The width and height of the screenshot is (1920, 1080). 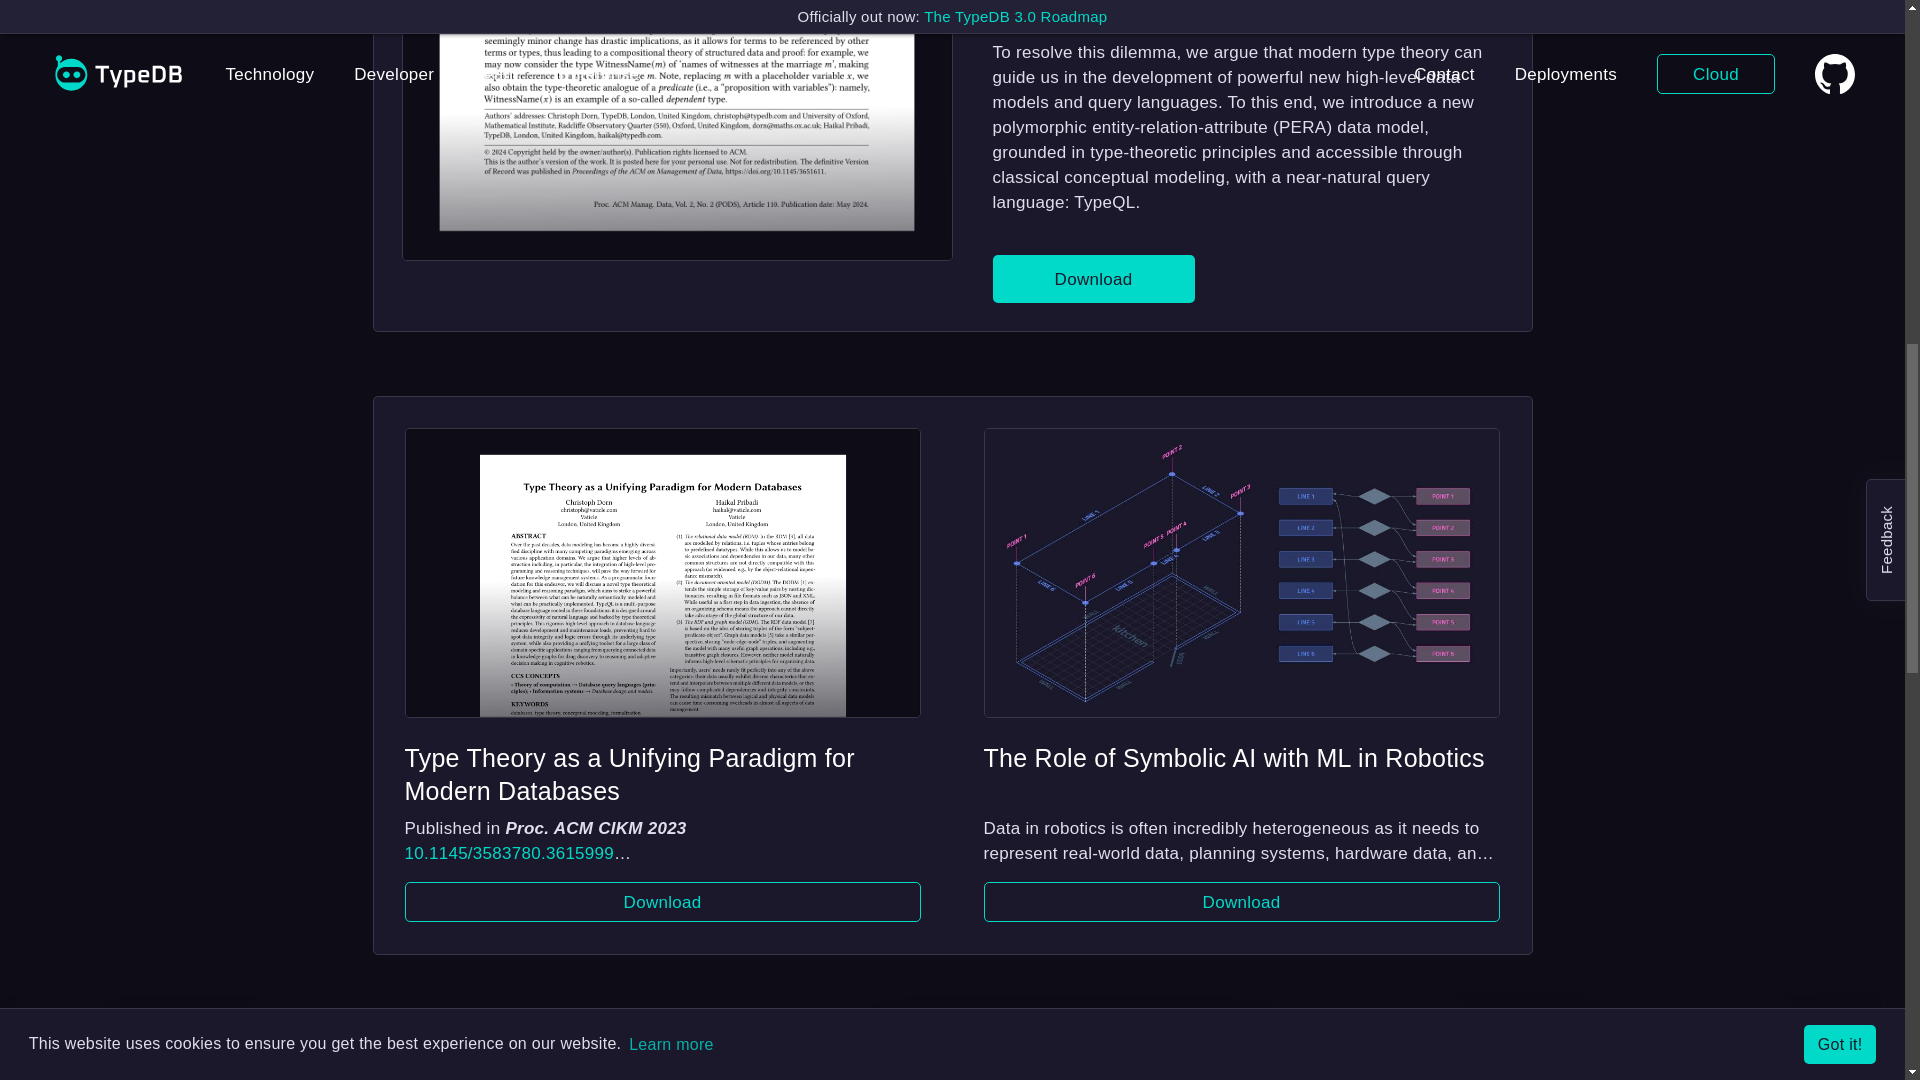 What do you see at coordinates (1241, 902) in the screenshot?
I see `Download` at bounding box center [1241, 902].